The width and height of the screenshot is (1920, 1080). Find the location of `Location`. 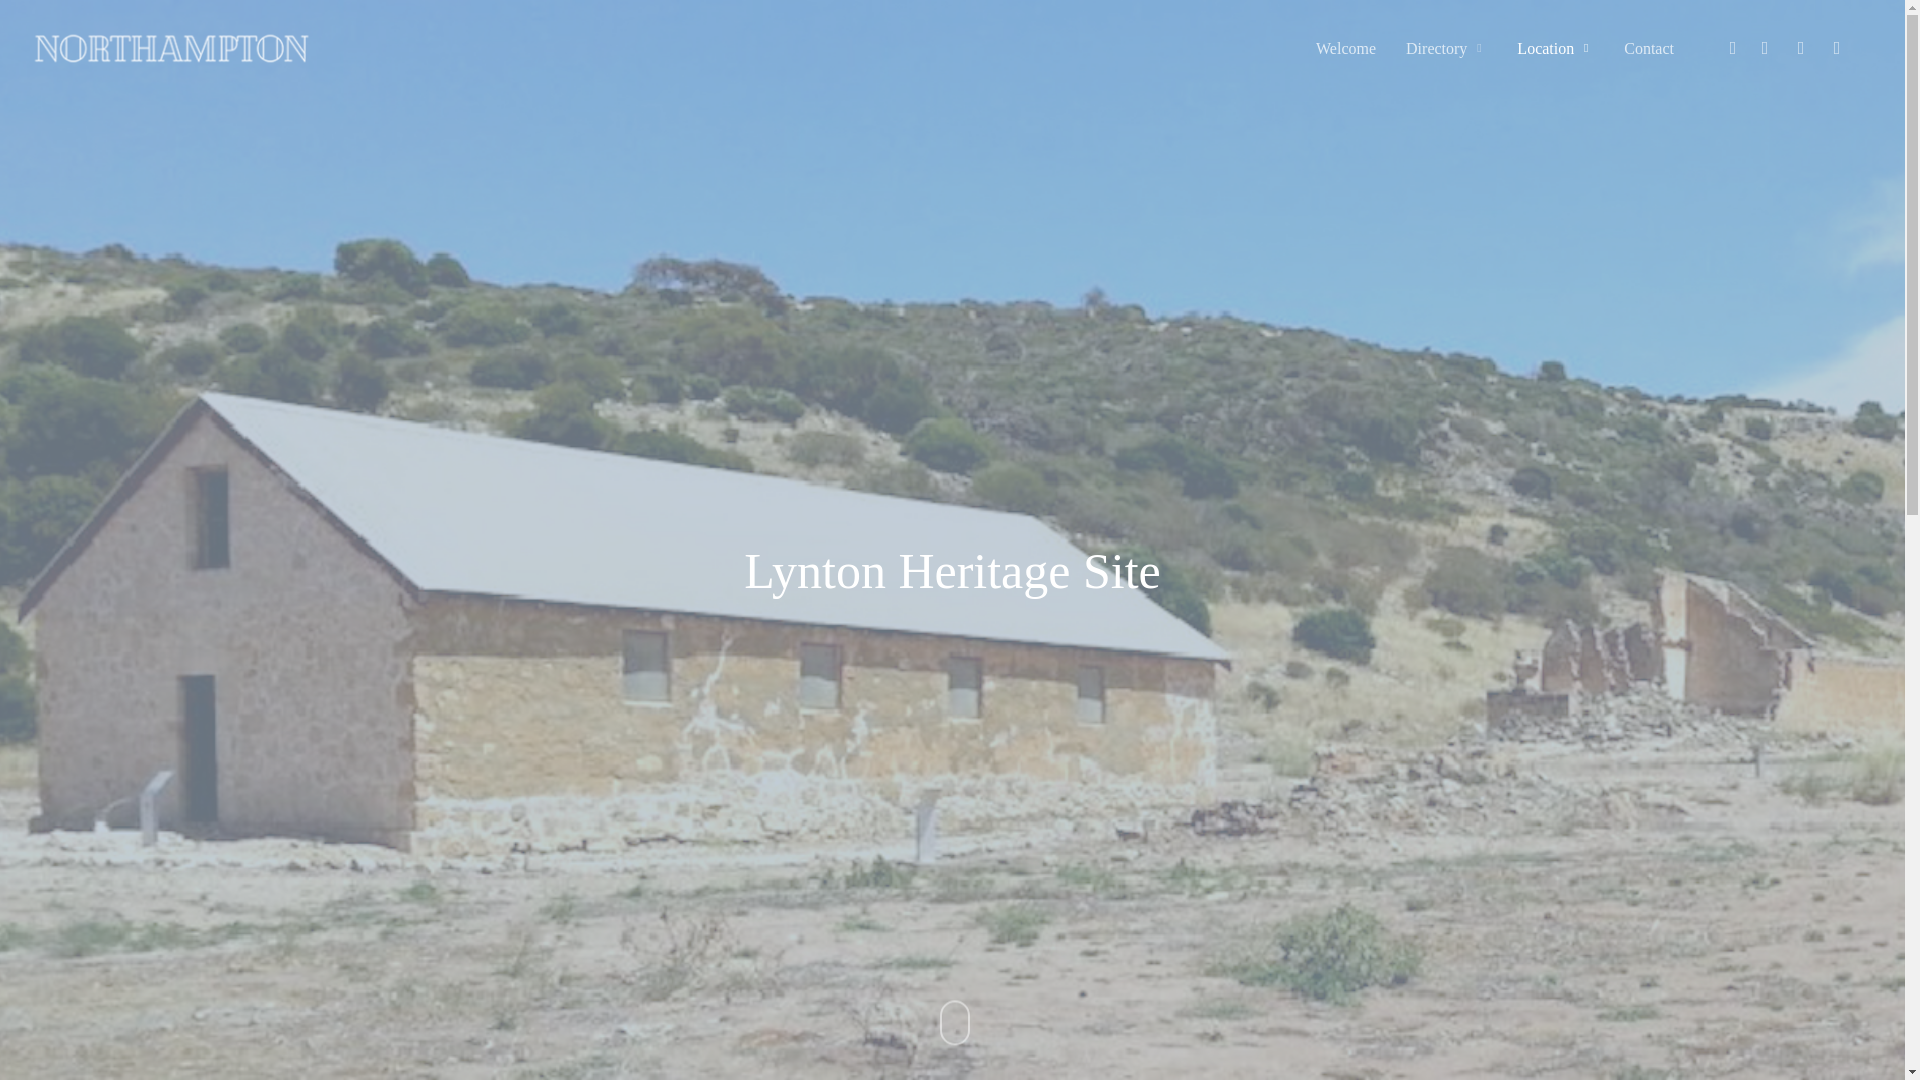

Location is located at coordinates (1554, 48).